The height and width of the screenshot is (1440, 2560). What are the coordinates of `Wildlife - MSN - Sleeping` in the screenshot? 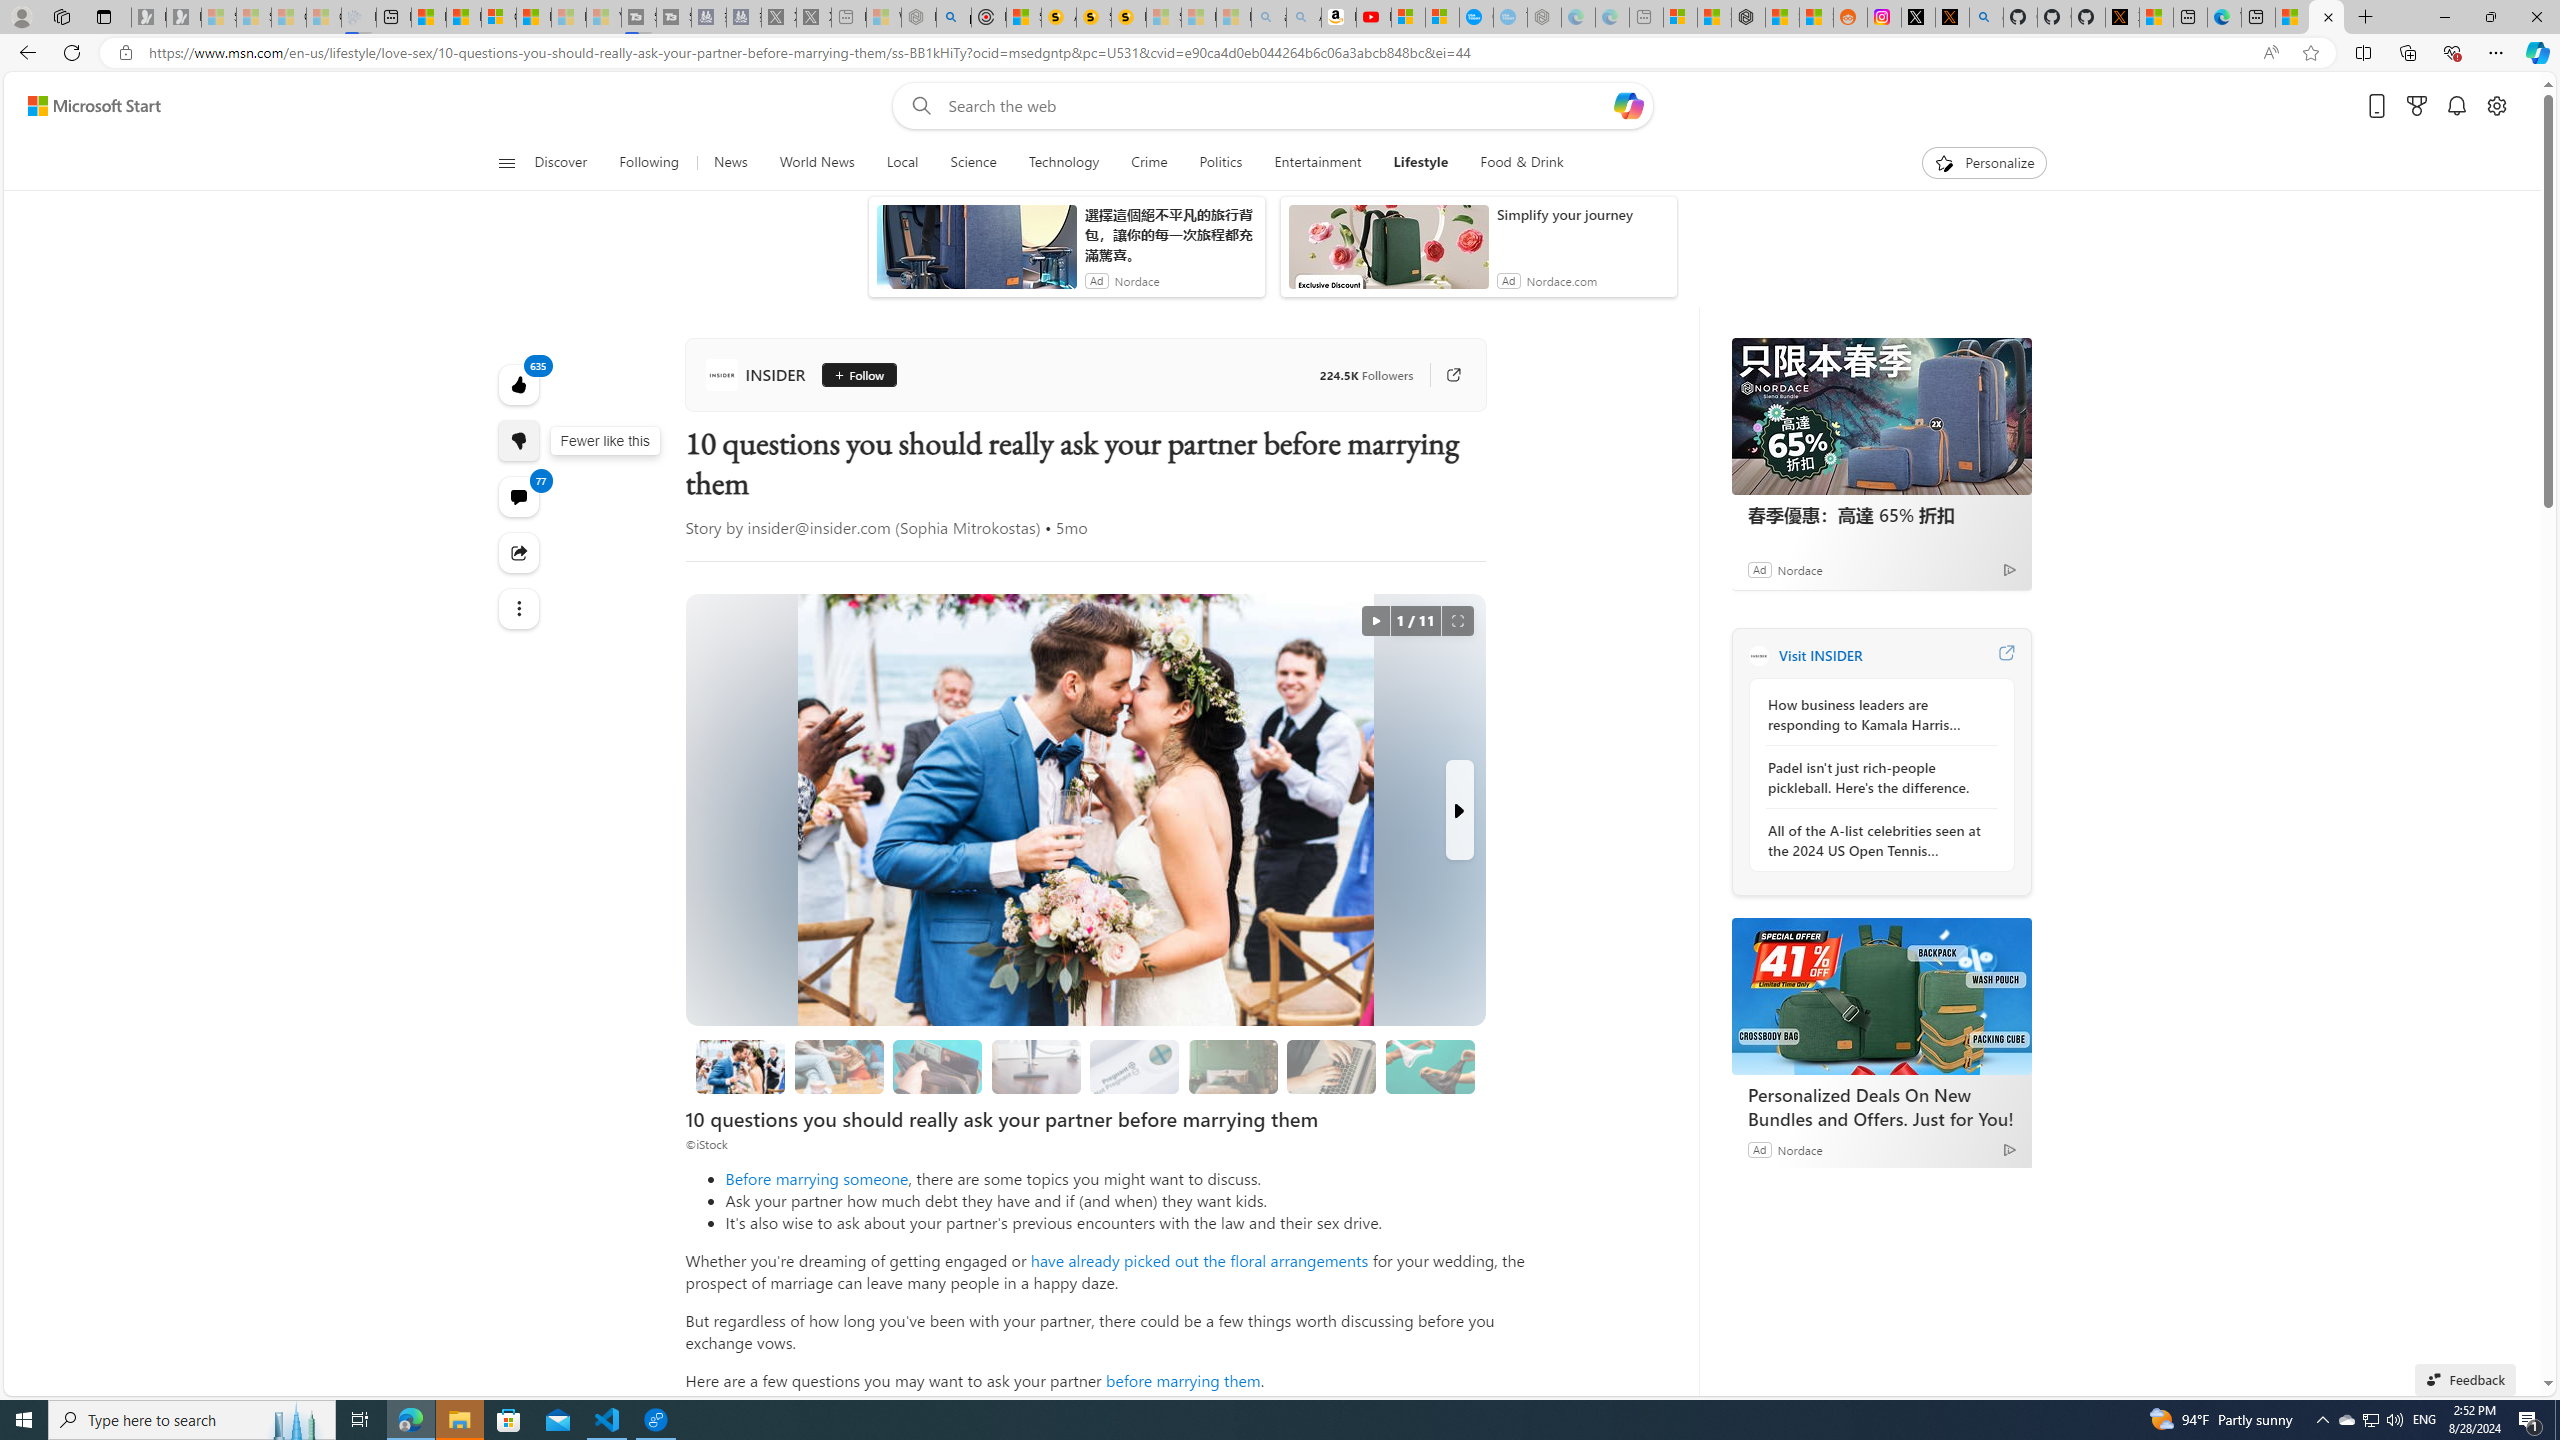 It's located at (882, 17).